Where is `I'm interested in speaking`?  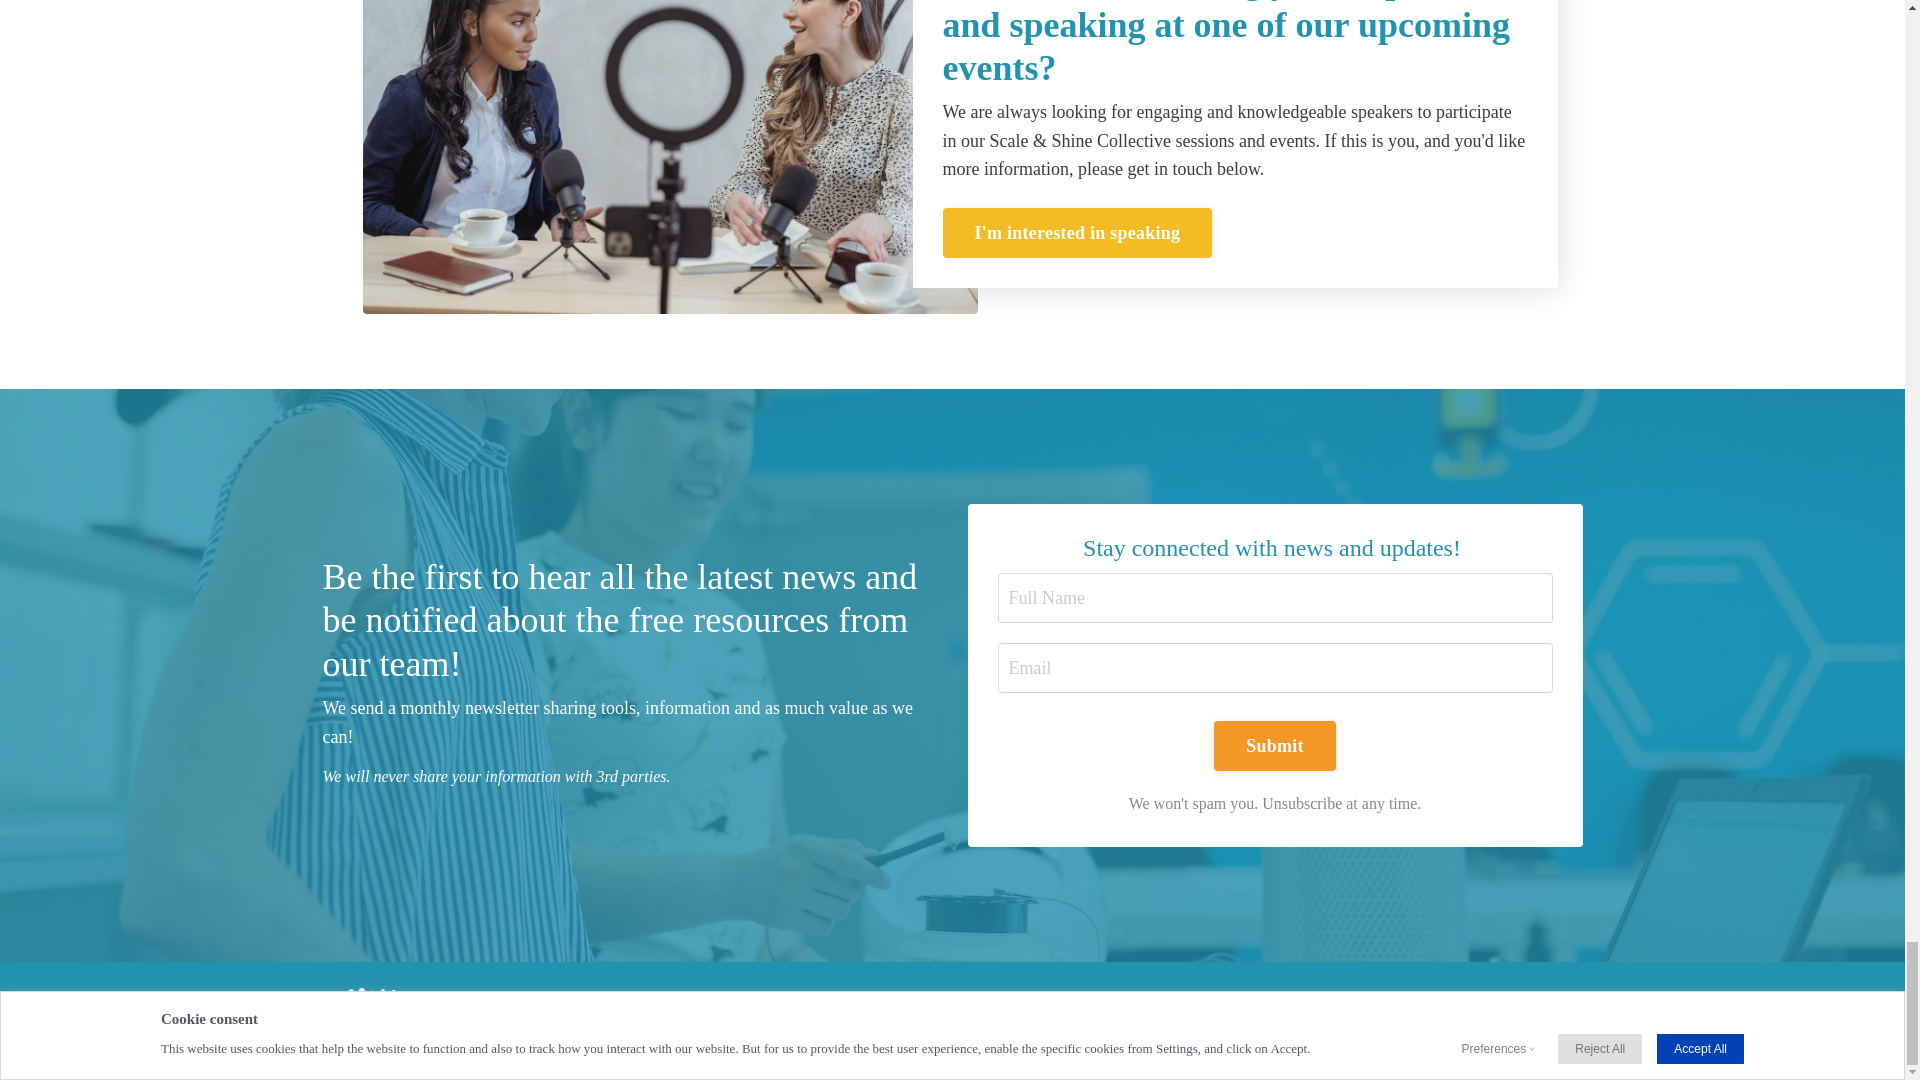
I'm interested in speaking is located at coordinates (1076, 233).